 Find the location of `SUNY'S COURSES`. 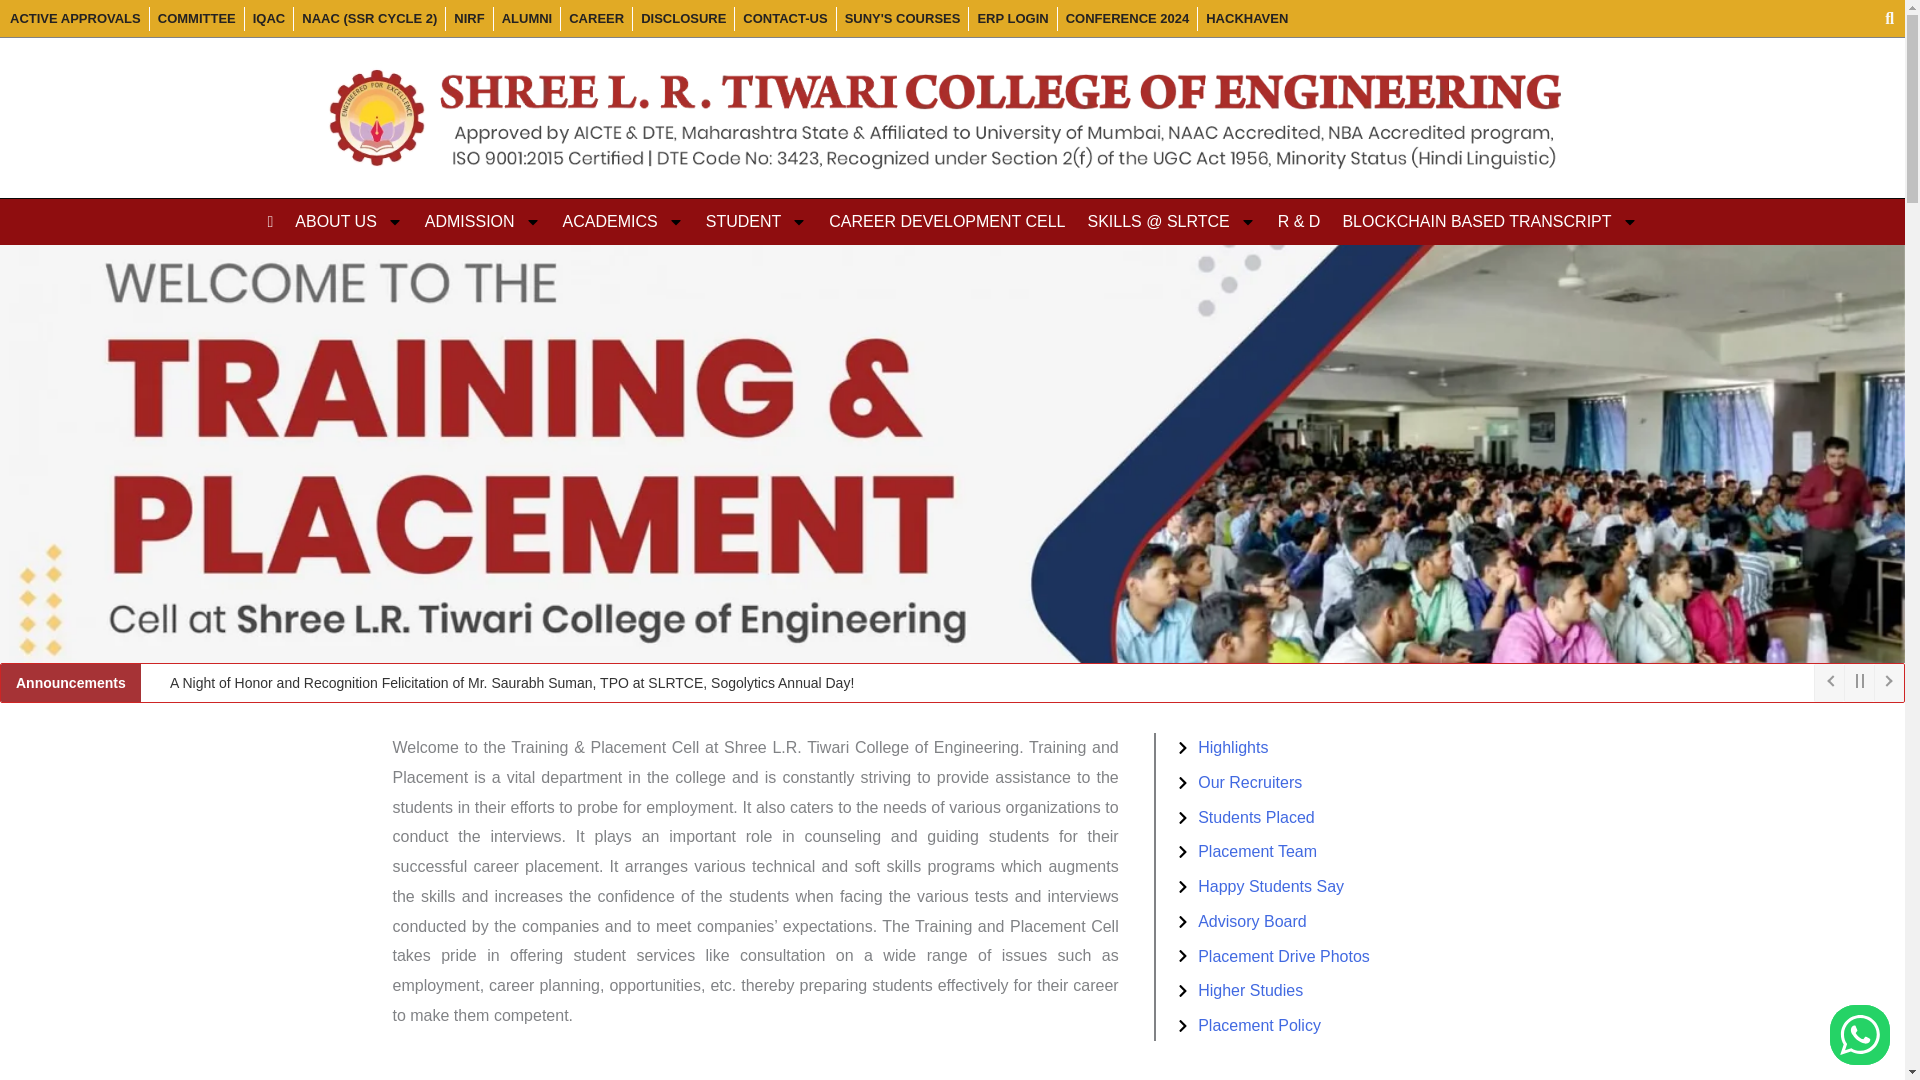

SUNY'S COURSES is located at coordinates (902, 18).